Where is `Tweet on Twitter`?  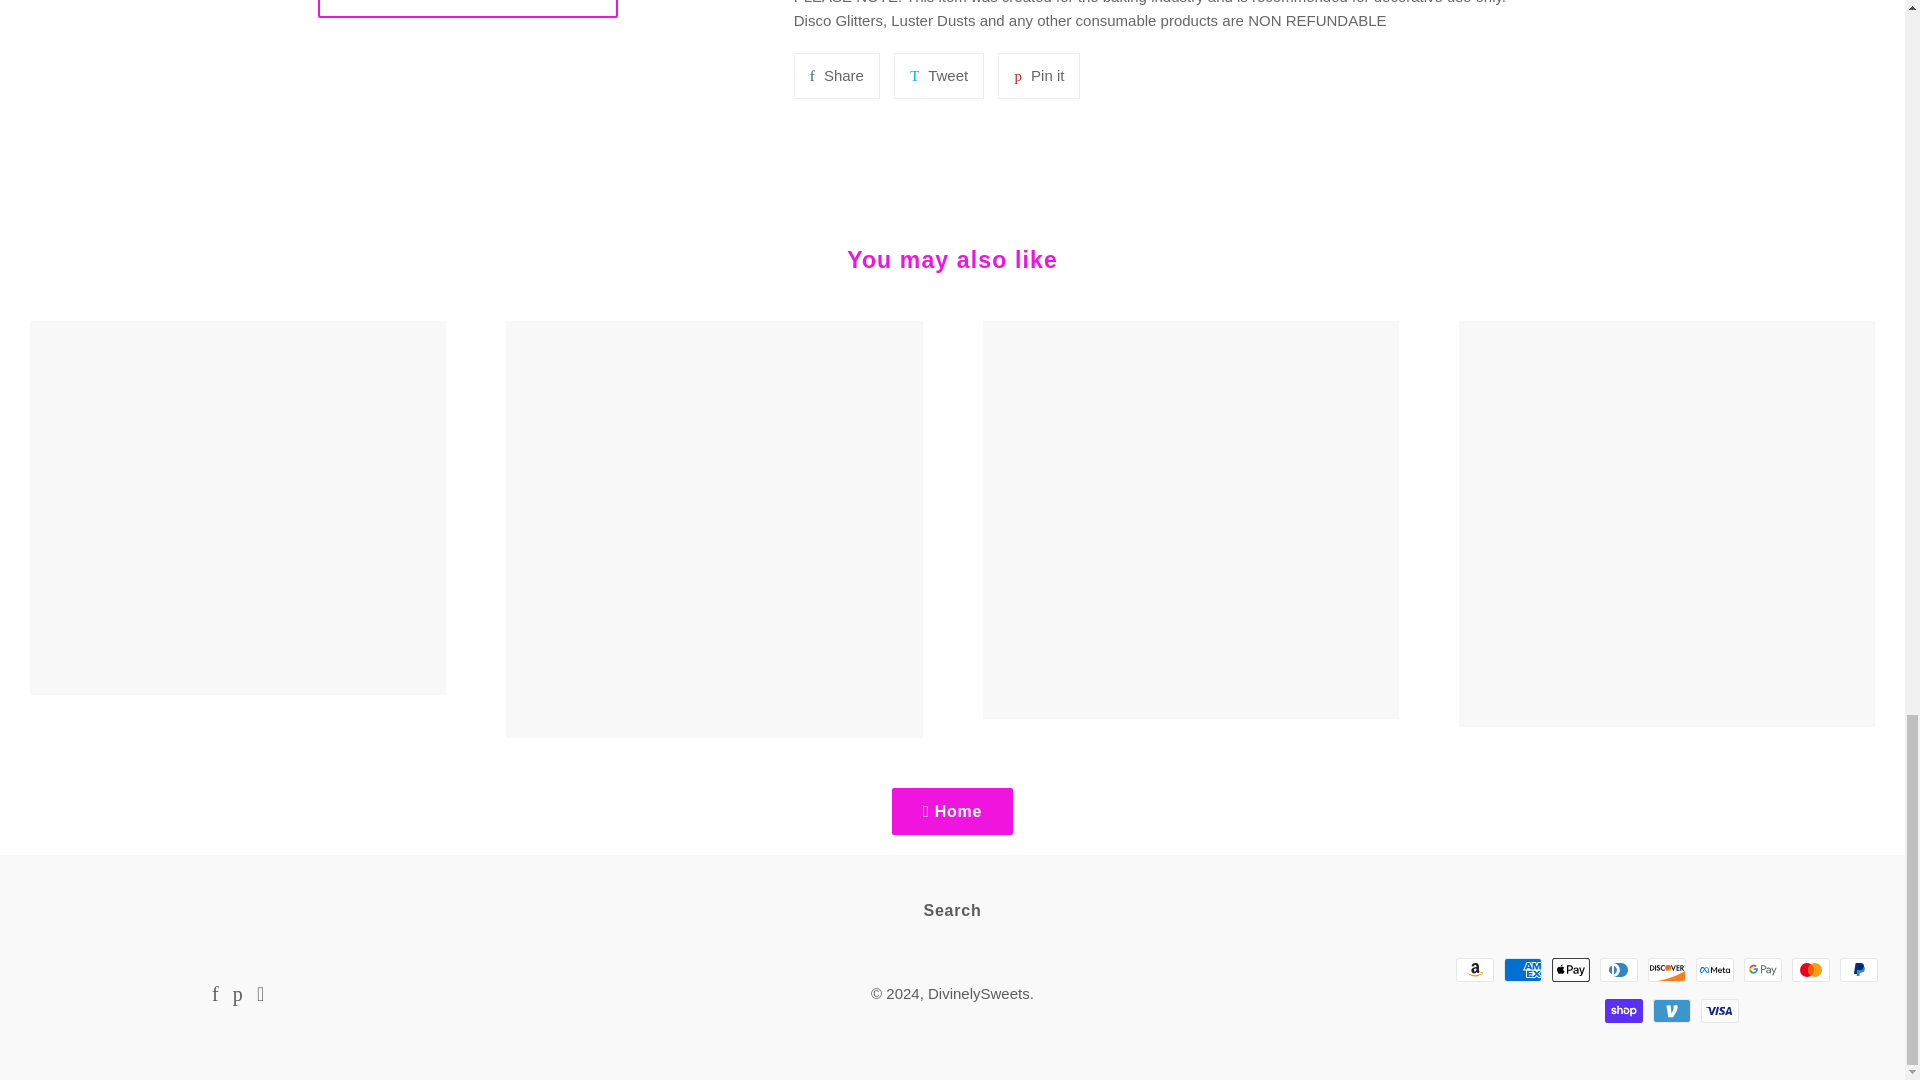
Tweet on Twitter is located at coordinates (1762, 969).